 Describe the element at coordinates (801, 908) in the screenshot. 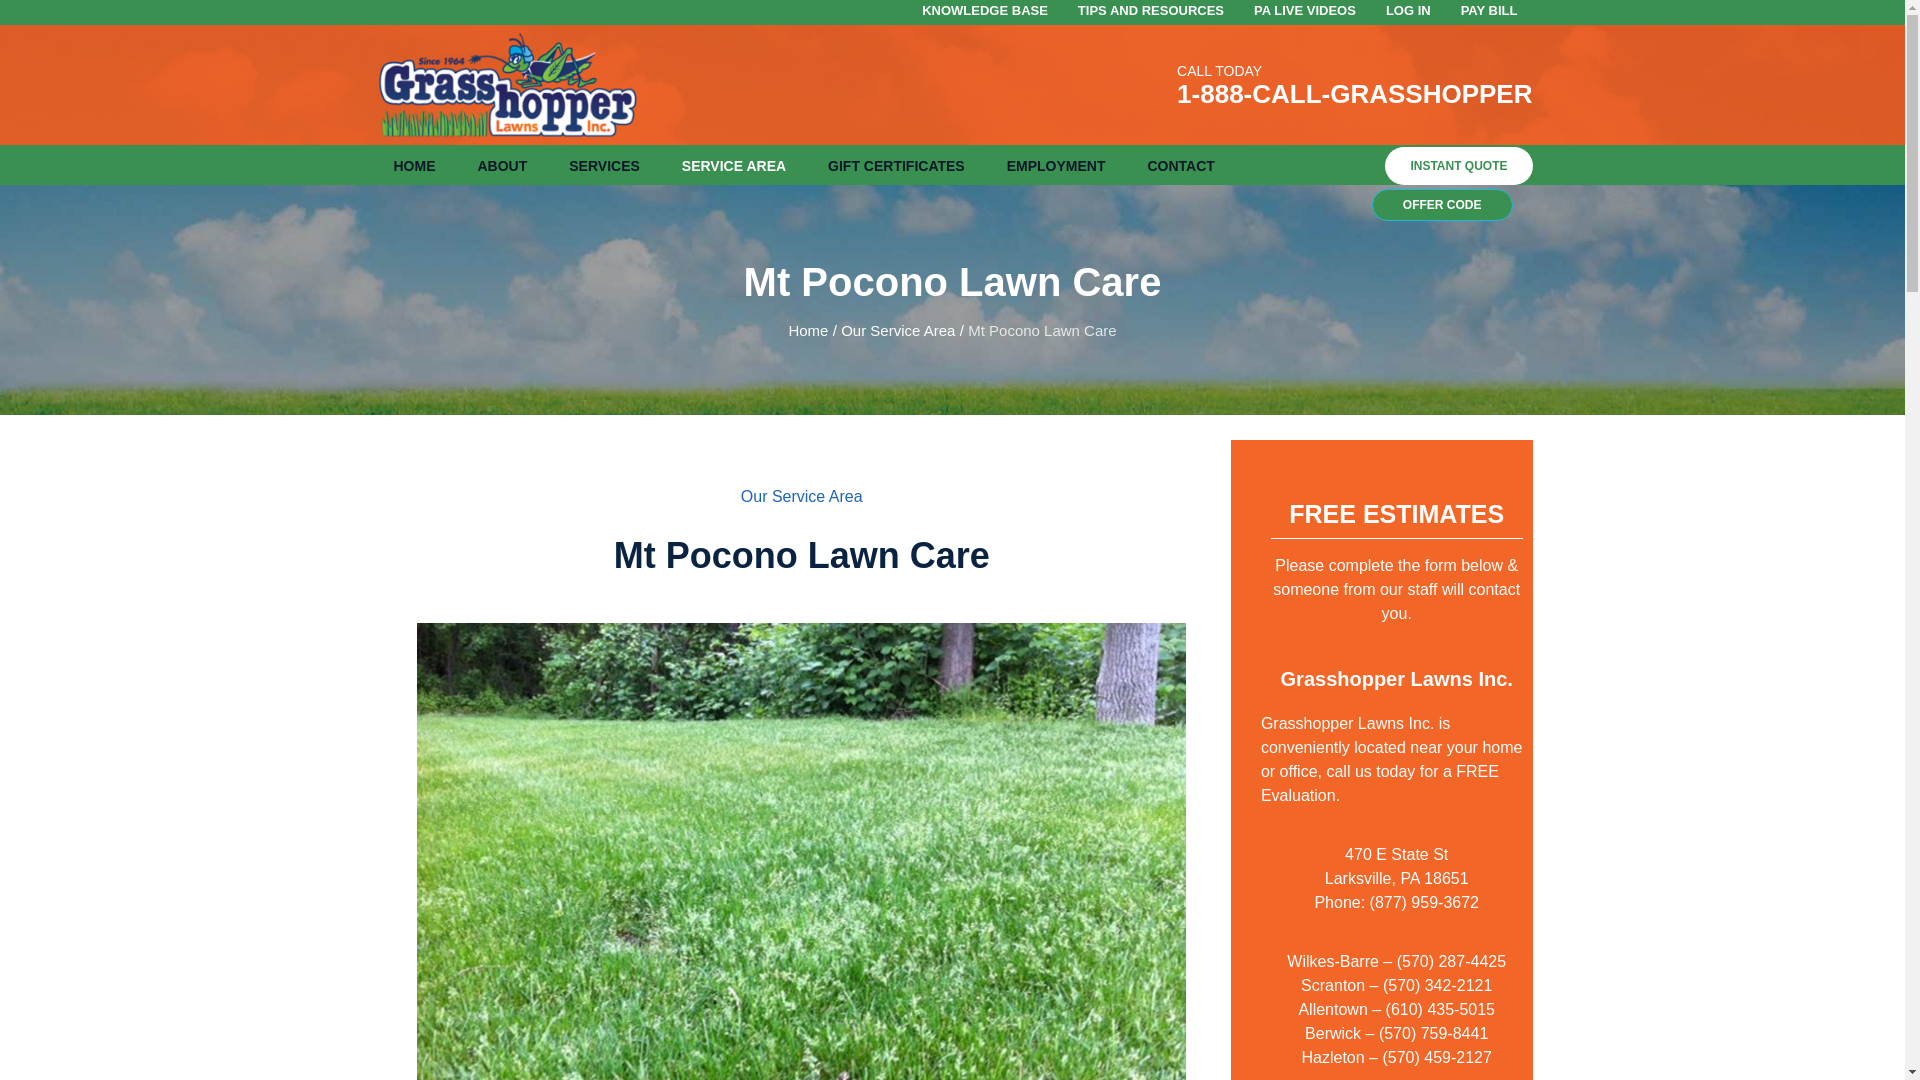

I see `Mt Pocono Lawn Care` at that location.